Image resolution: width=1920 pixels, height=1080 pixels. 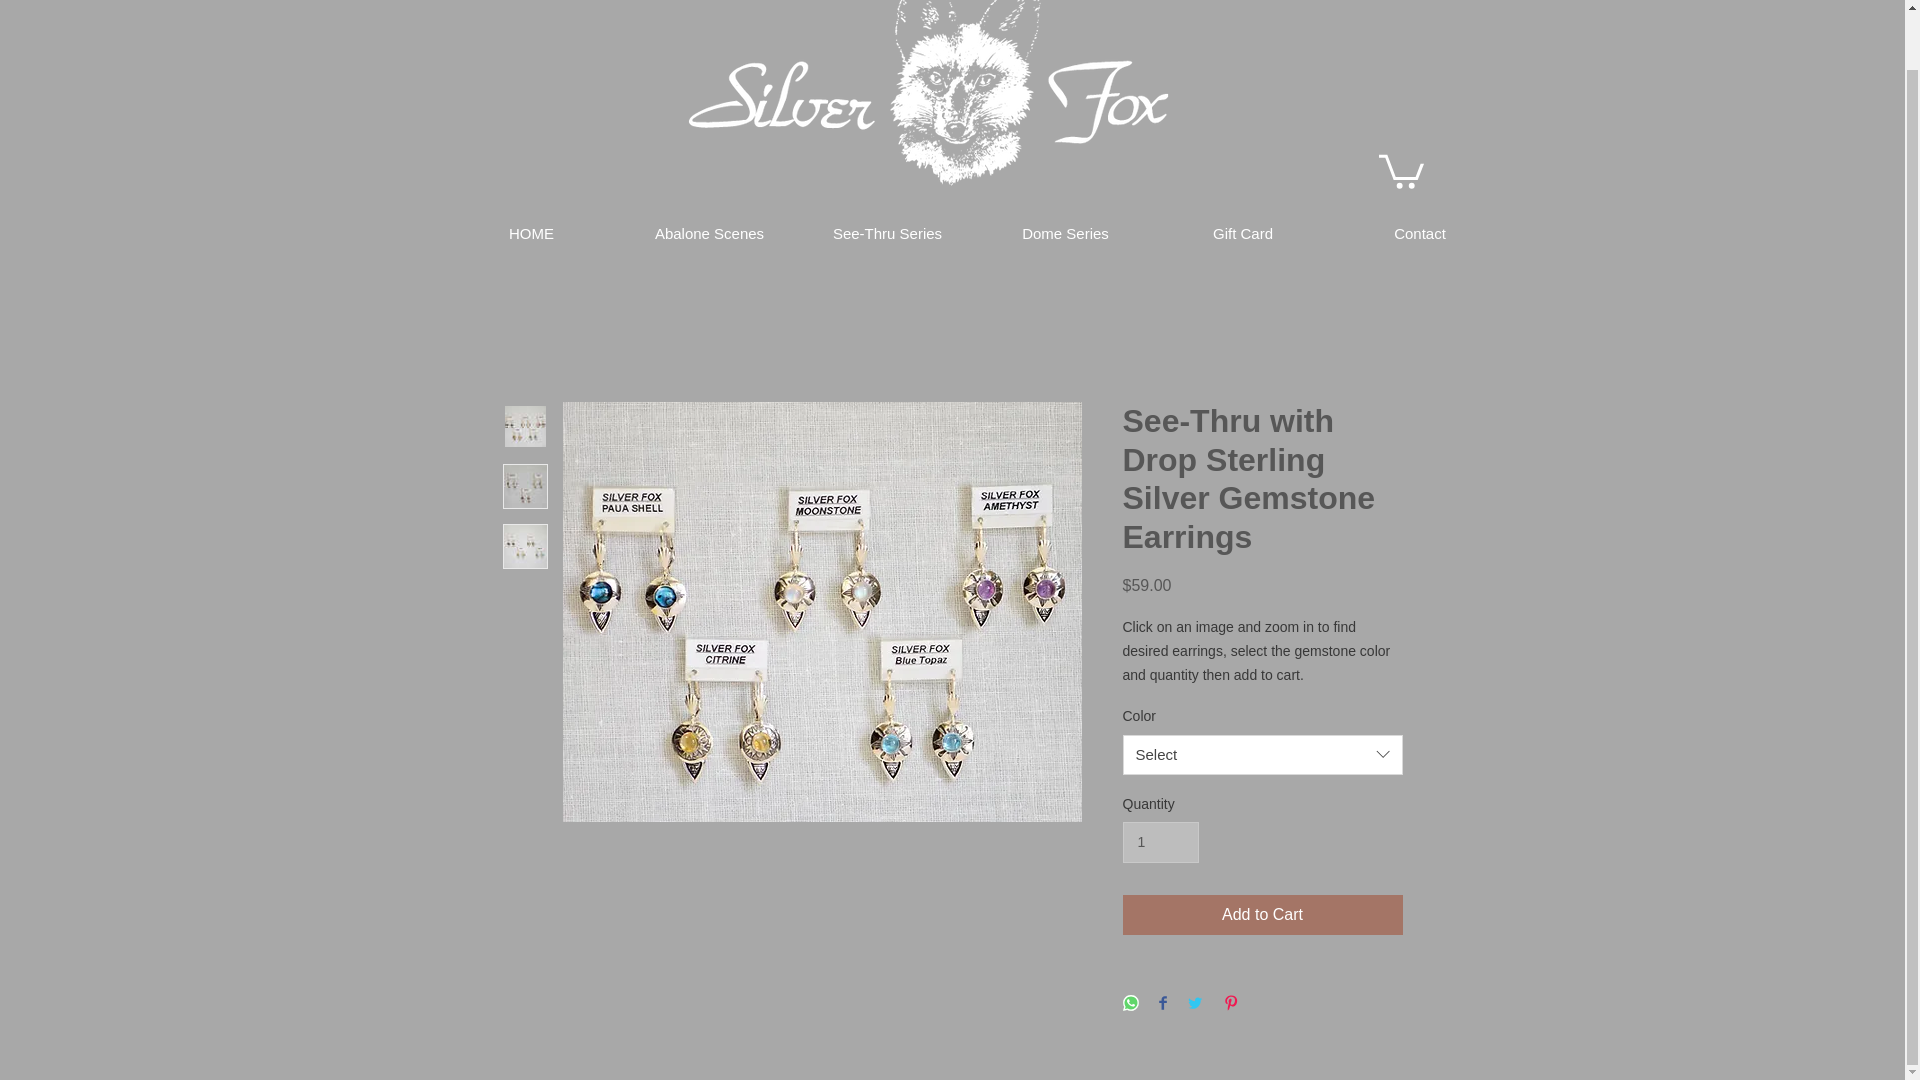 I want to click on Add to Cart, so click(x=1261, y=915).